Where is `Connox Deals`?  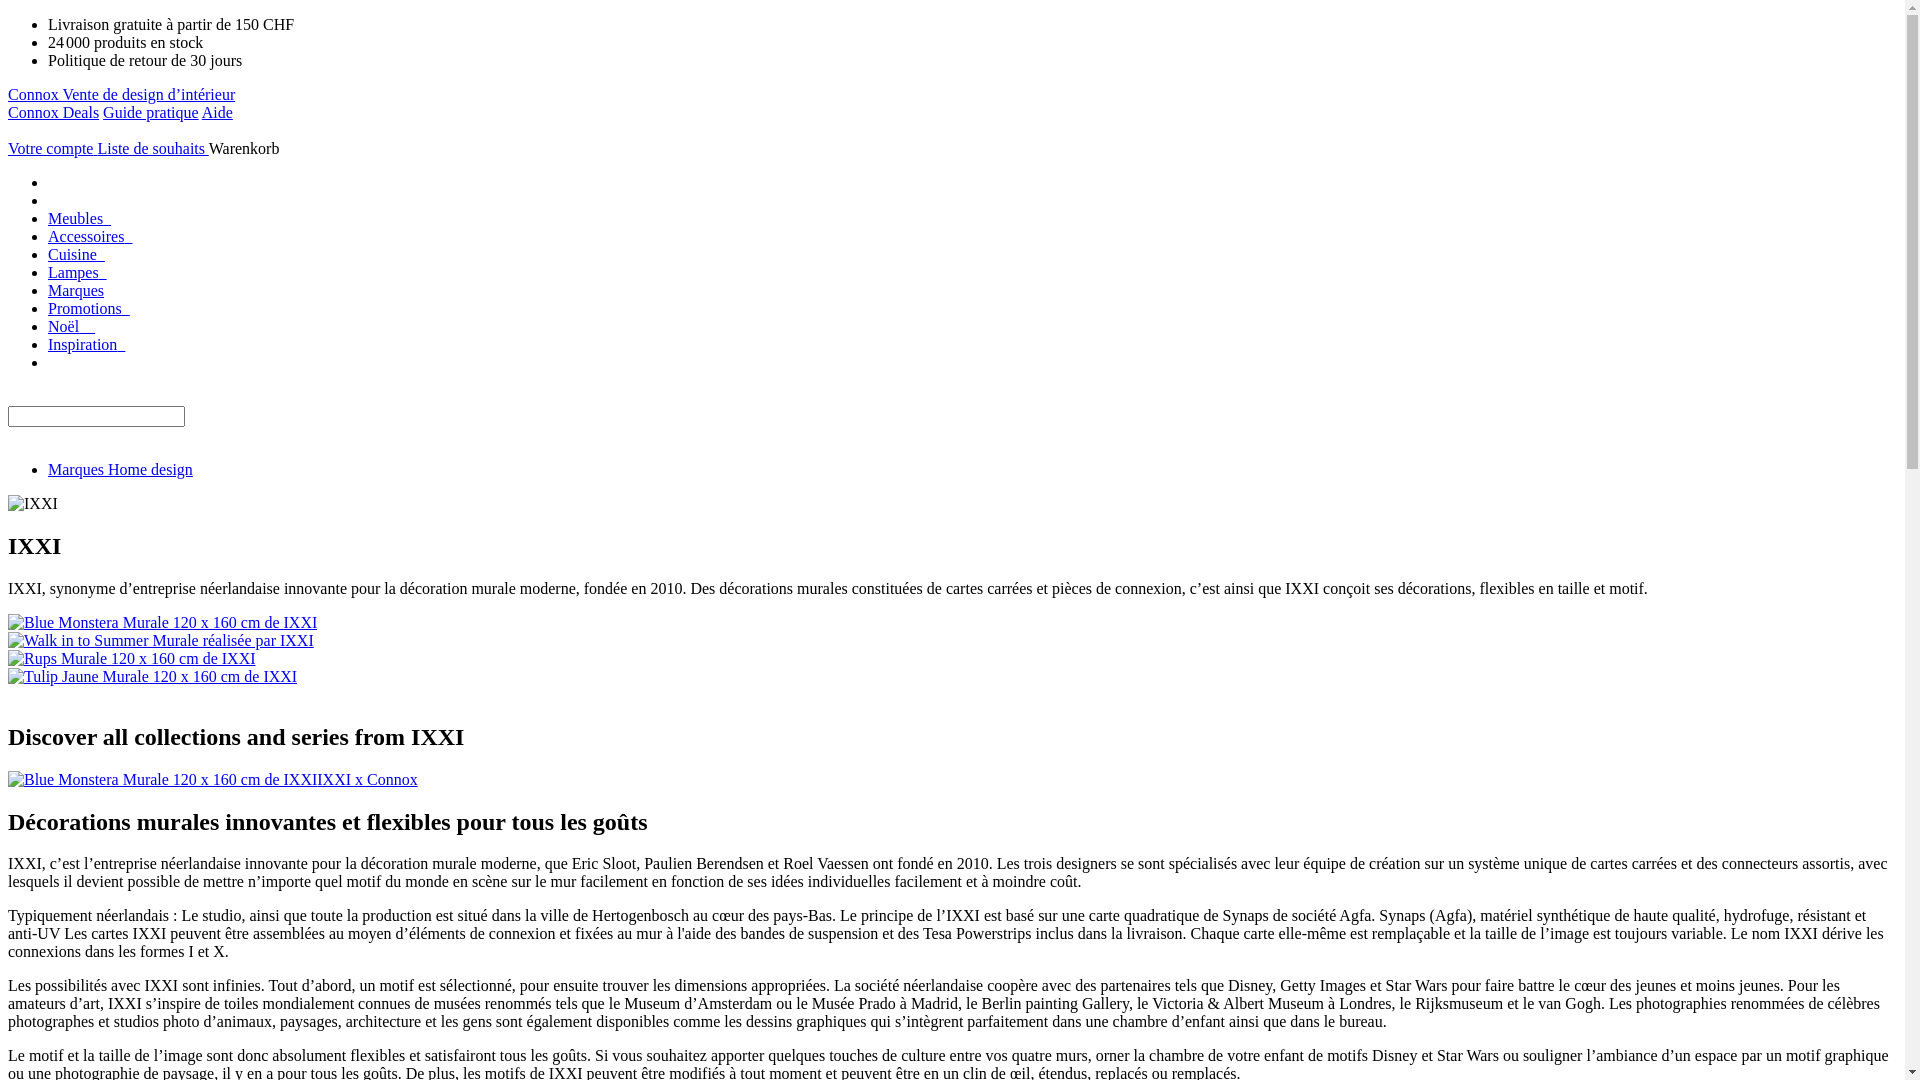 Connox Deals is located at coordinates (54, 112).